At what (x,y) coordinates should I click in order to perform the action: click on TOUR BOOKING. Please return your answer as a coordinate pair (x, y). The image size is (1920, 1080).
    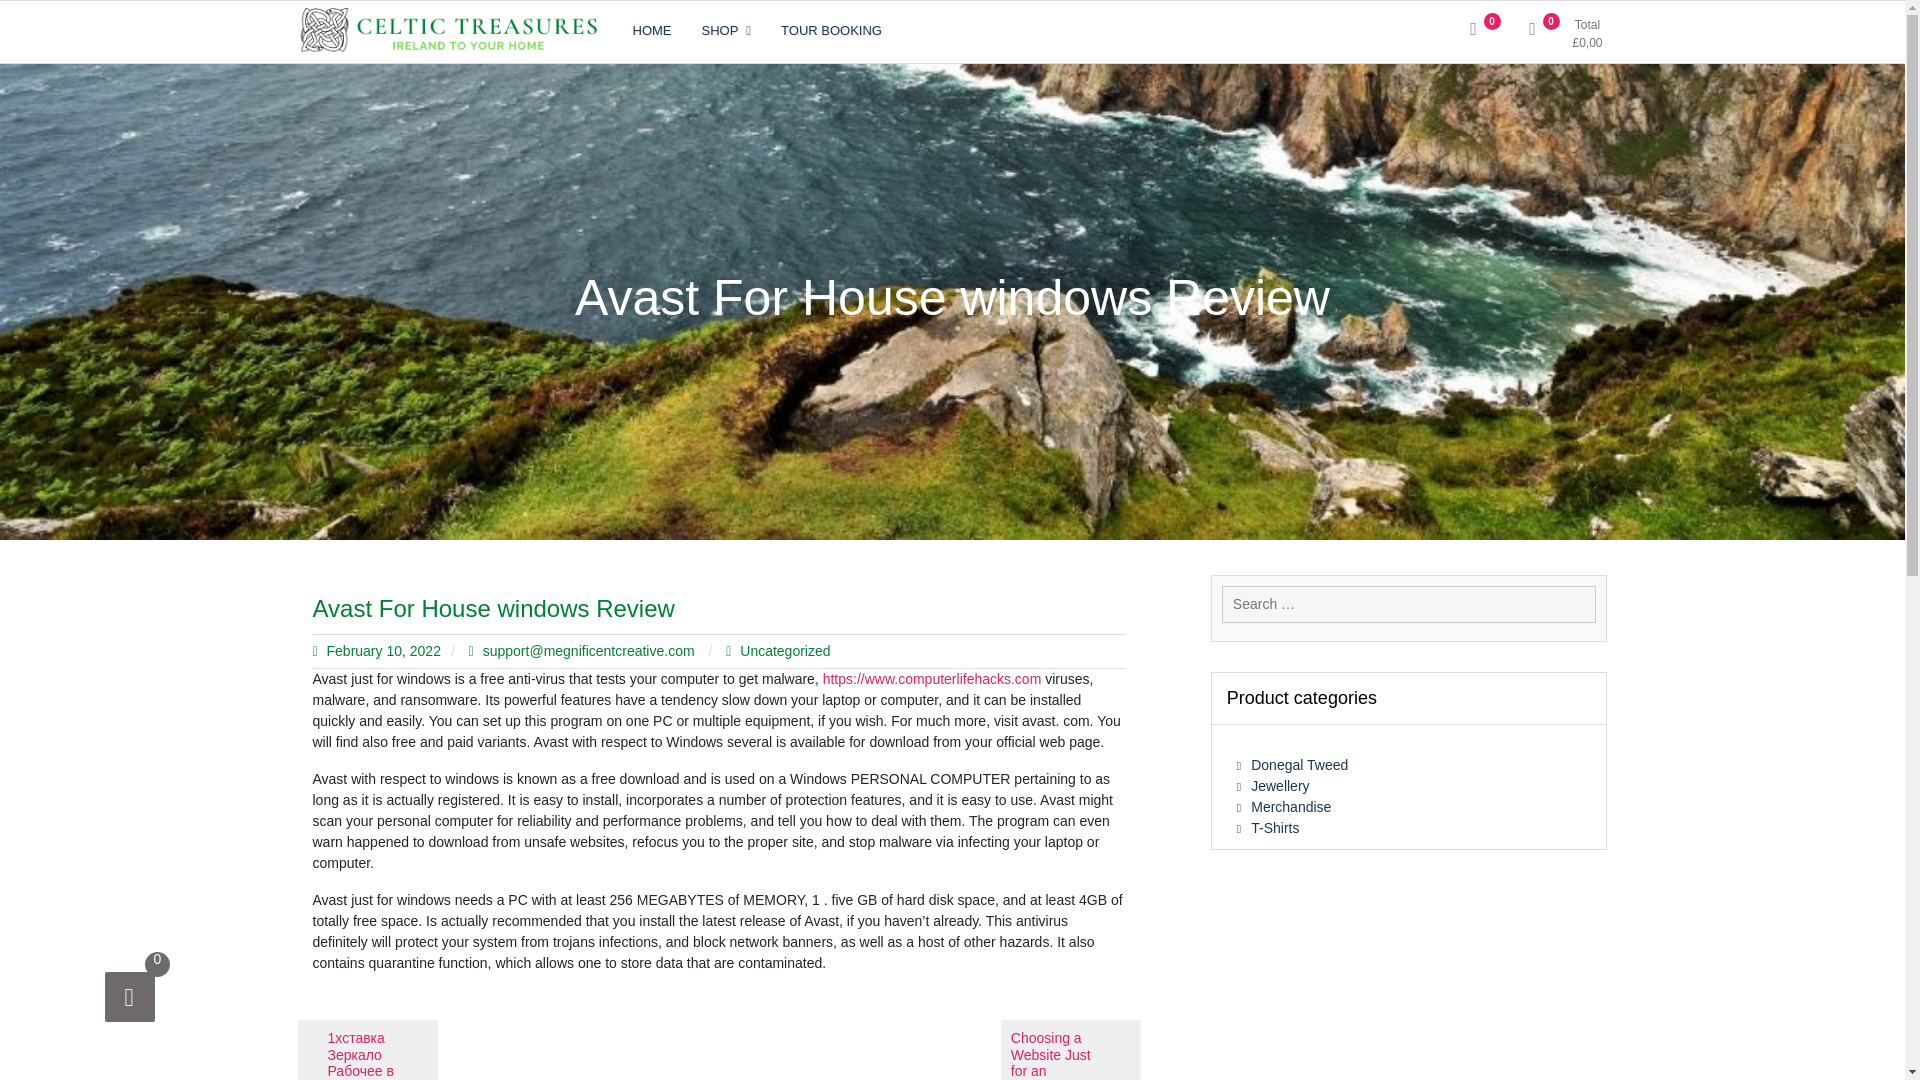
    Looking at the image, I should click on (831, 31).